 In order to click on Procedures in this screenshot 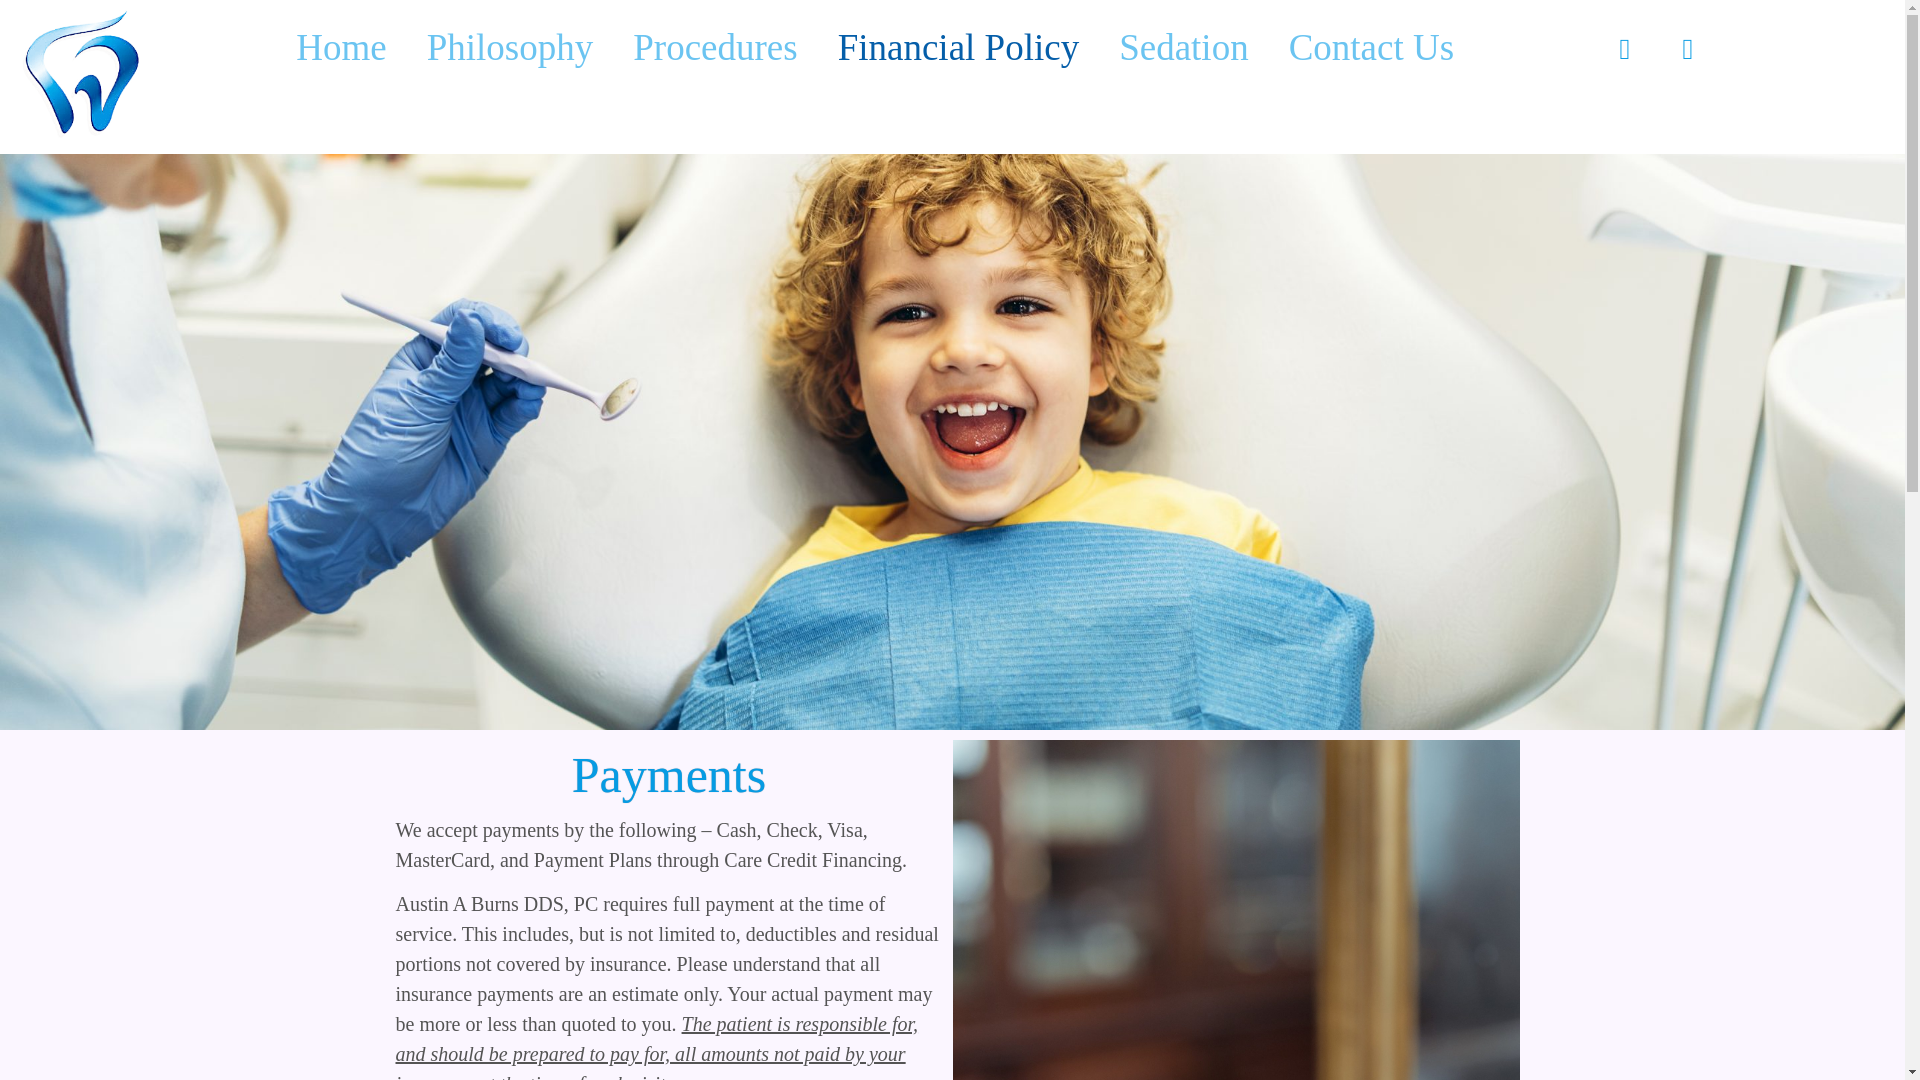, I will do `click(714, 48)`.